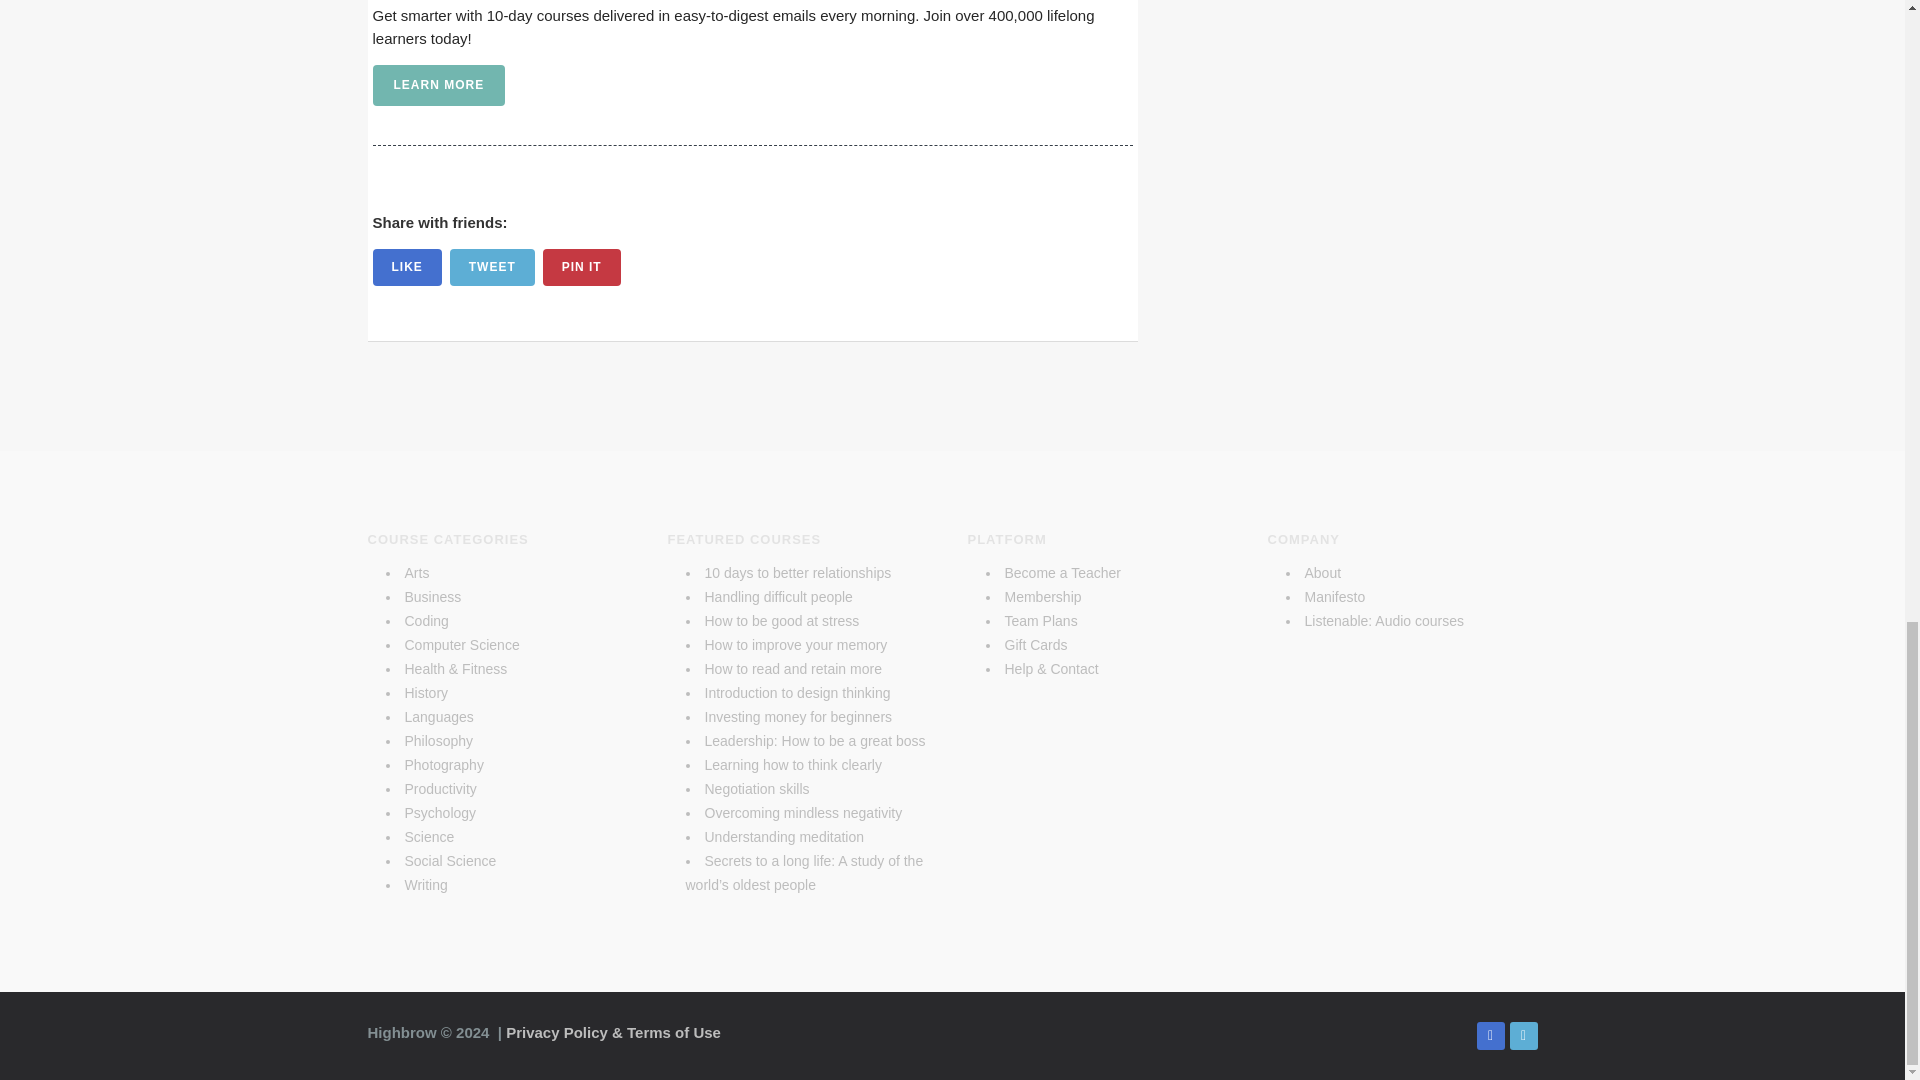 This screenshot has height=1080, width=1920. I want to click on Philosophy, so click(438, 741).